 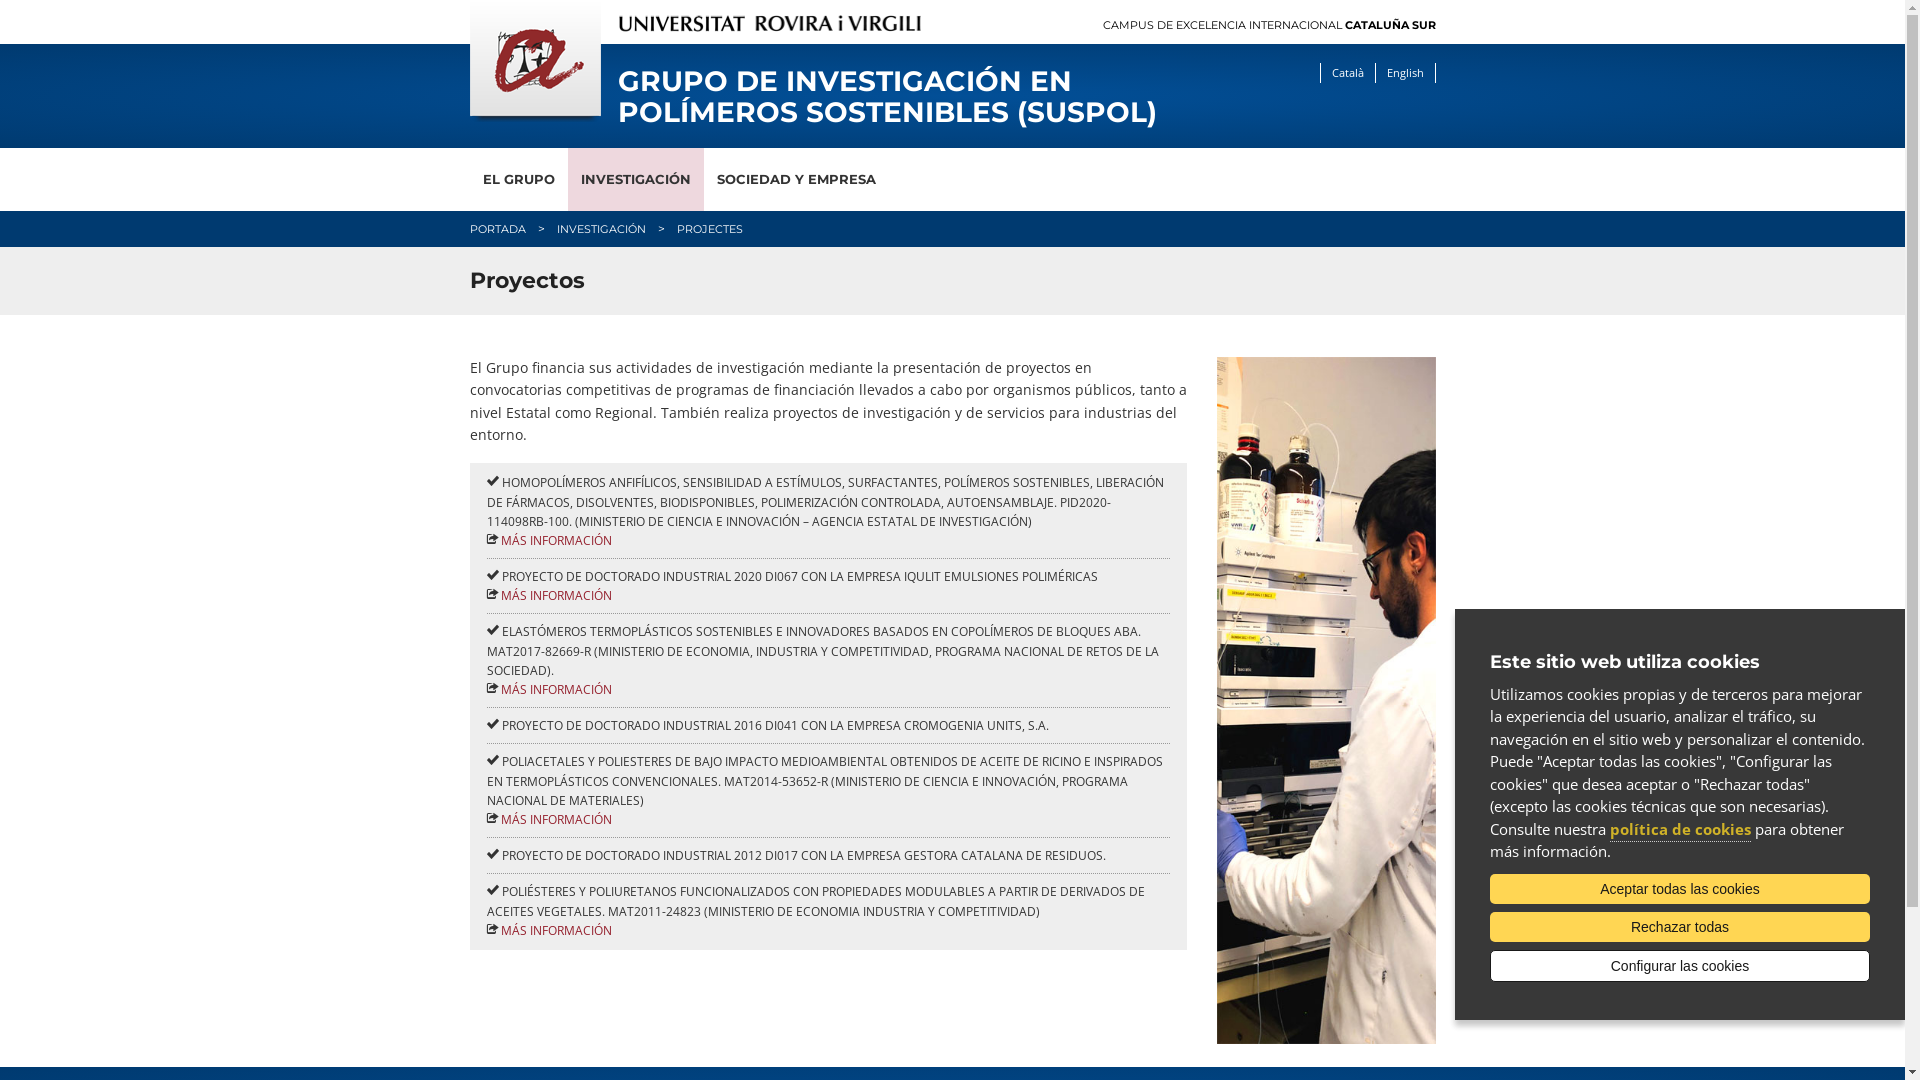 What do you see at coordinates (1680, 966) in the screenshot?
I see `Configurar las cookies` at bounding box center [1680, 966].